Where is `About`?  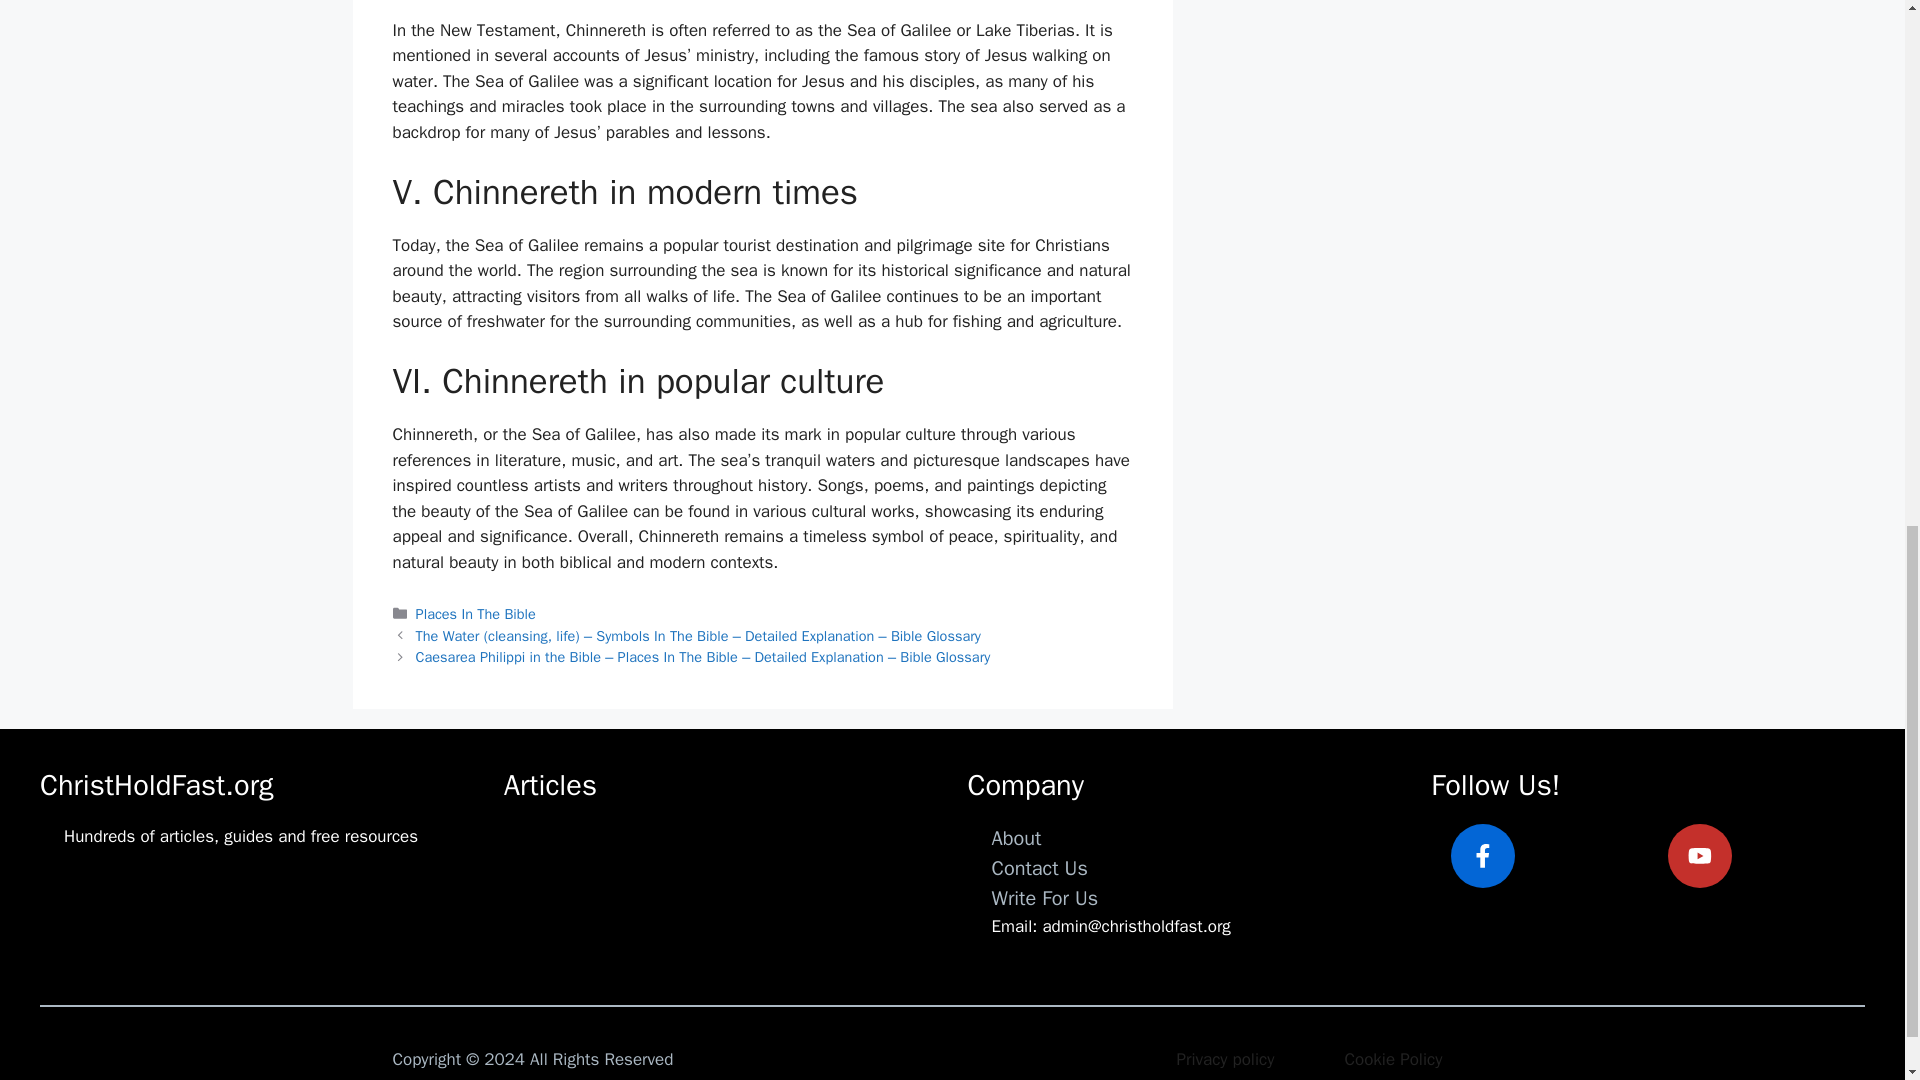
About is located at coordinates (1017, 838).